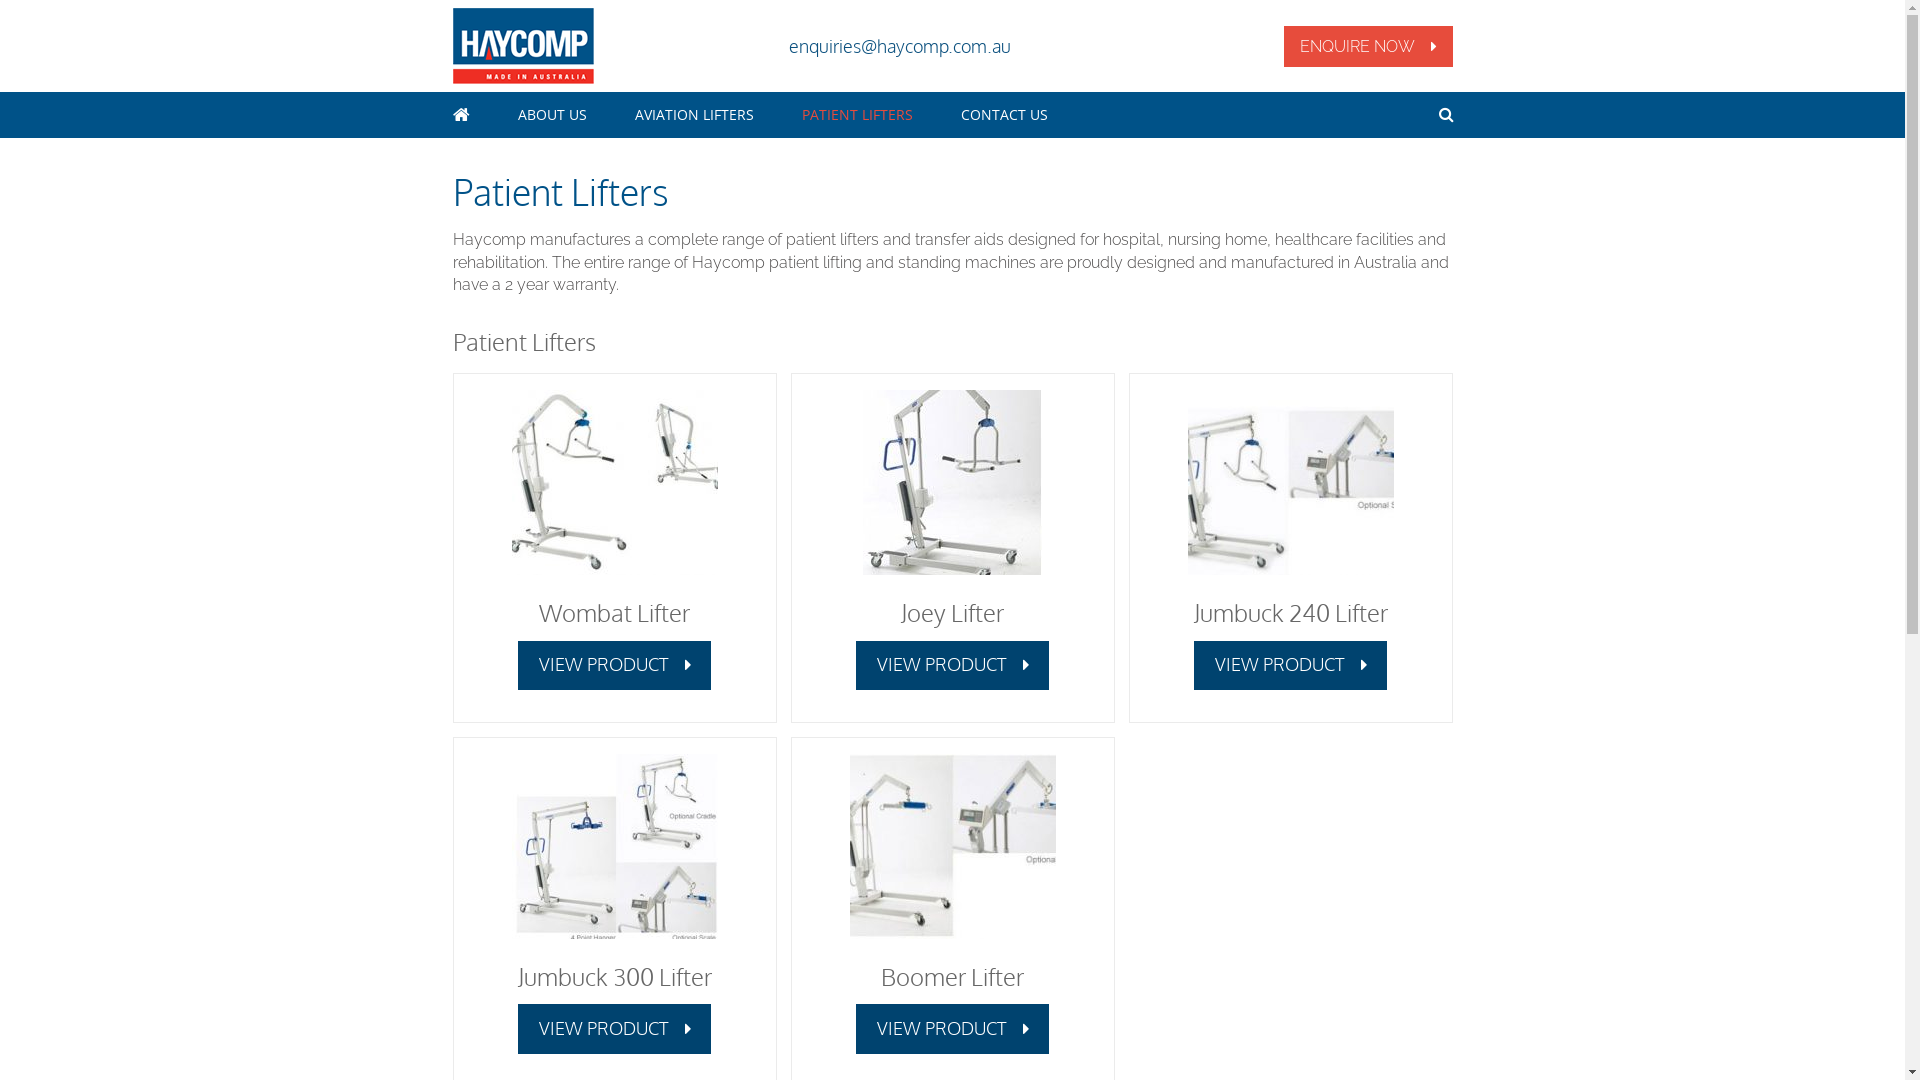 The height and width of the screenshot is (1080, 1920). I want to click on Wombat Lifter, so click(615, 482).